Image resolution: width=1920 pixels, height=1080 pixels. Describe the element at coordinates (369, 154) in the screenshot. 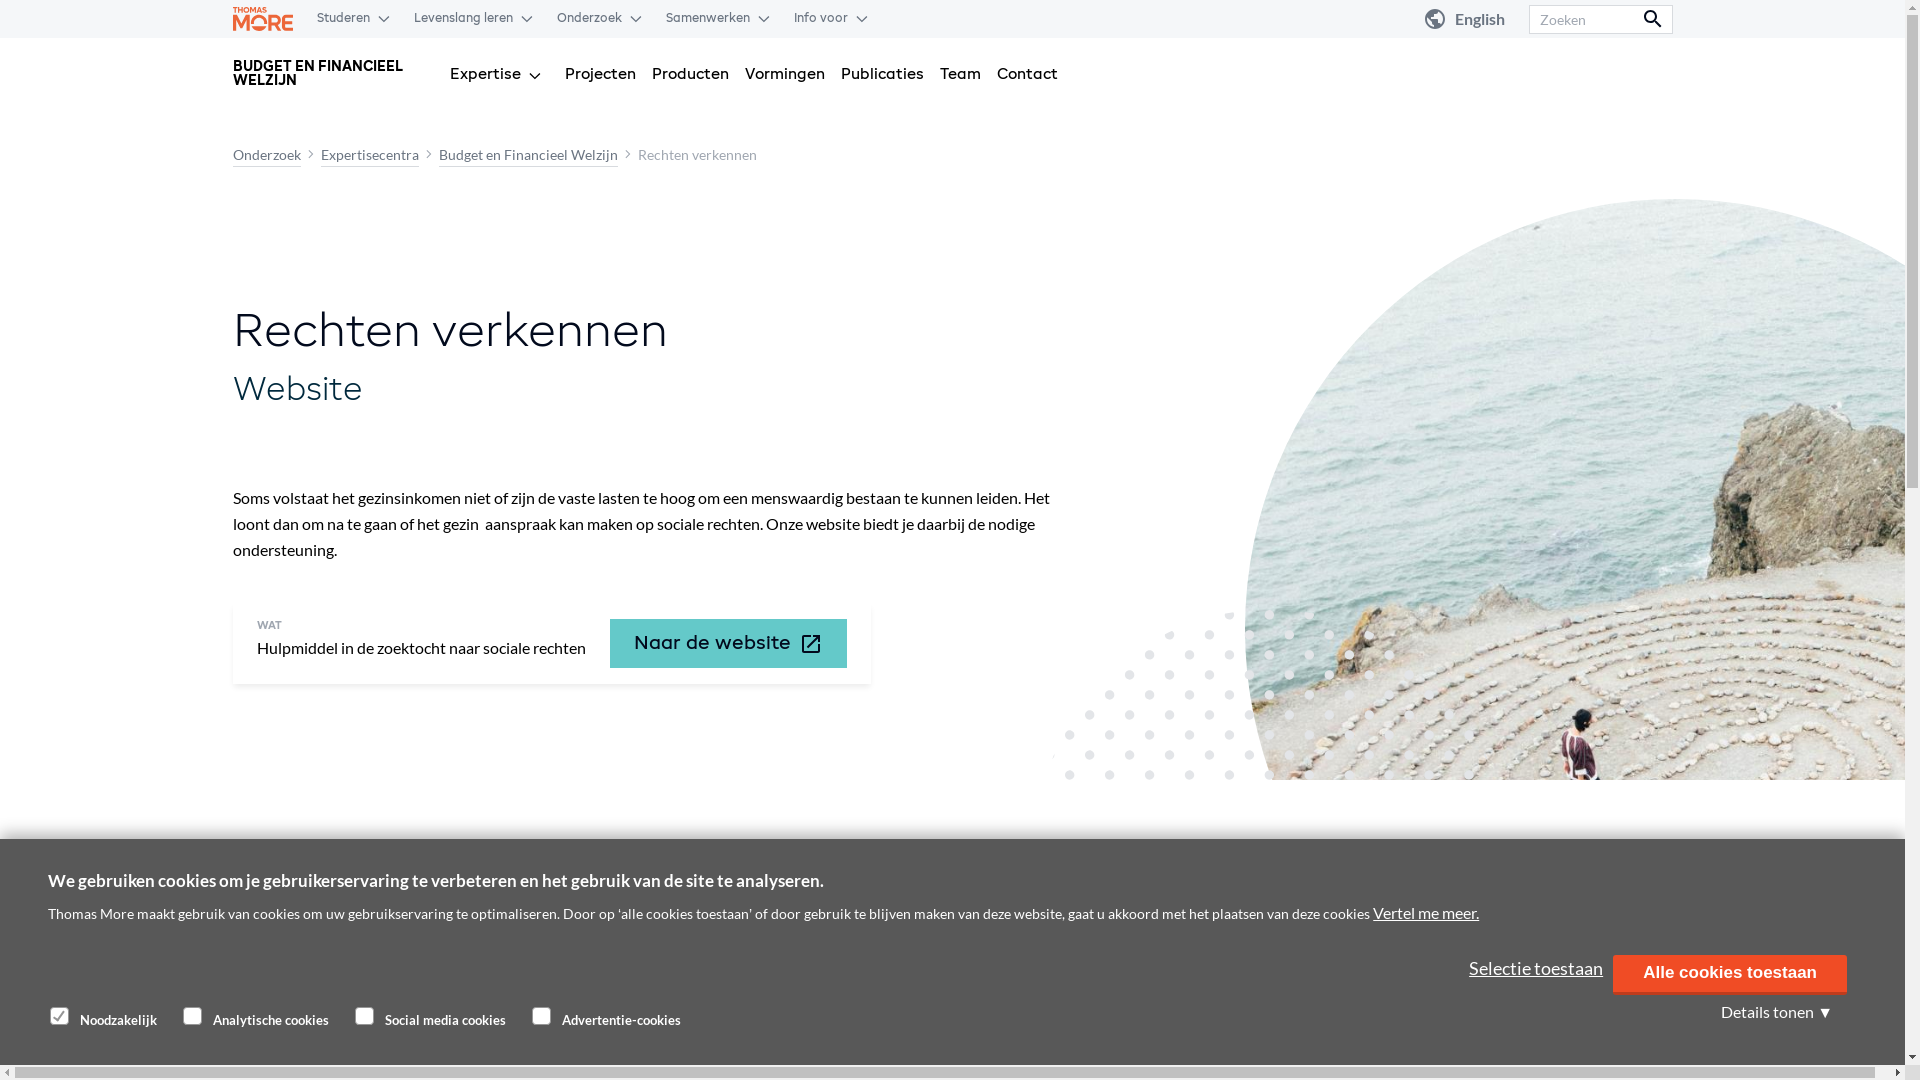

I see `Expertisecentra` at that location.